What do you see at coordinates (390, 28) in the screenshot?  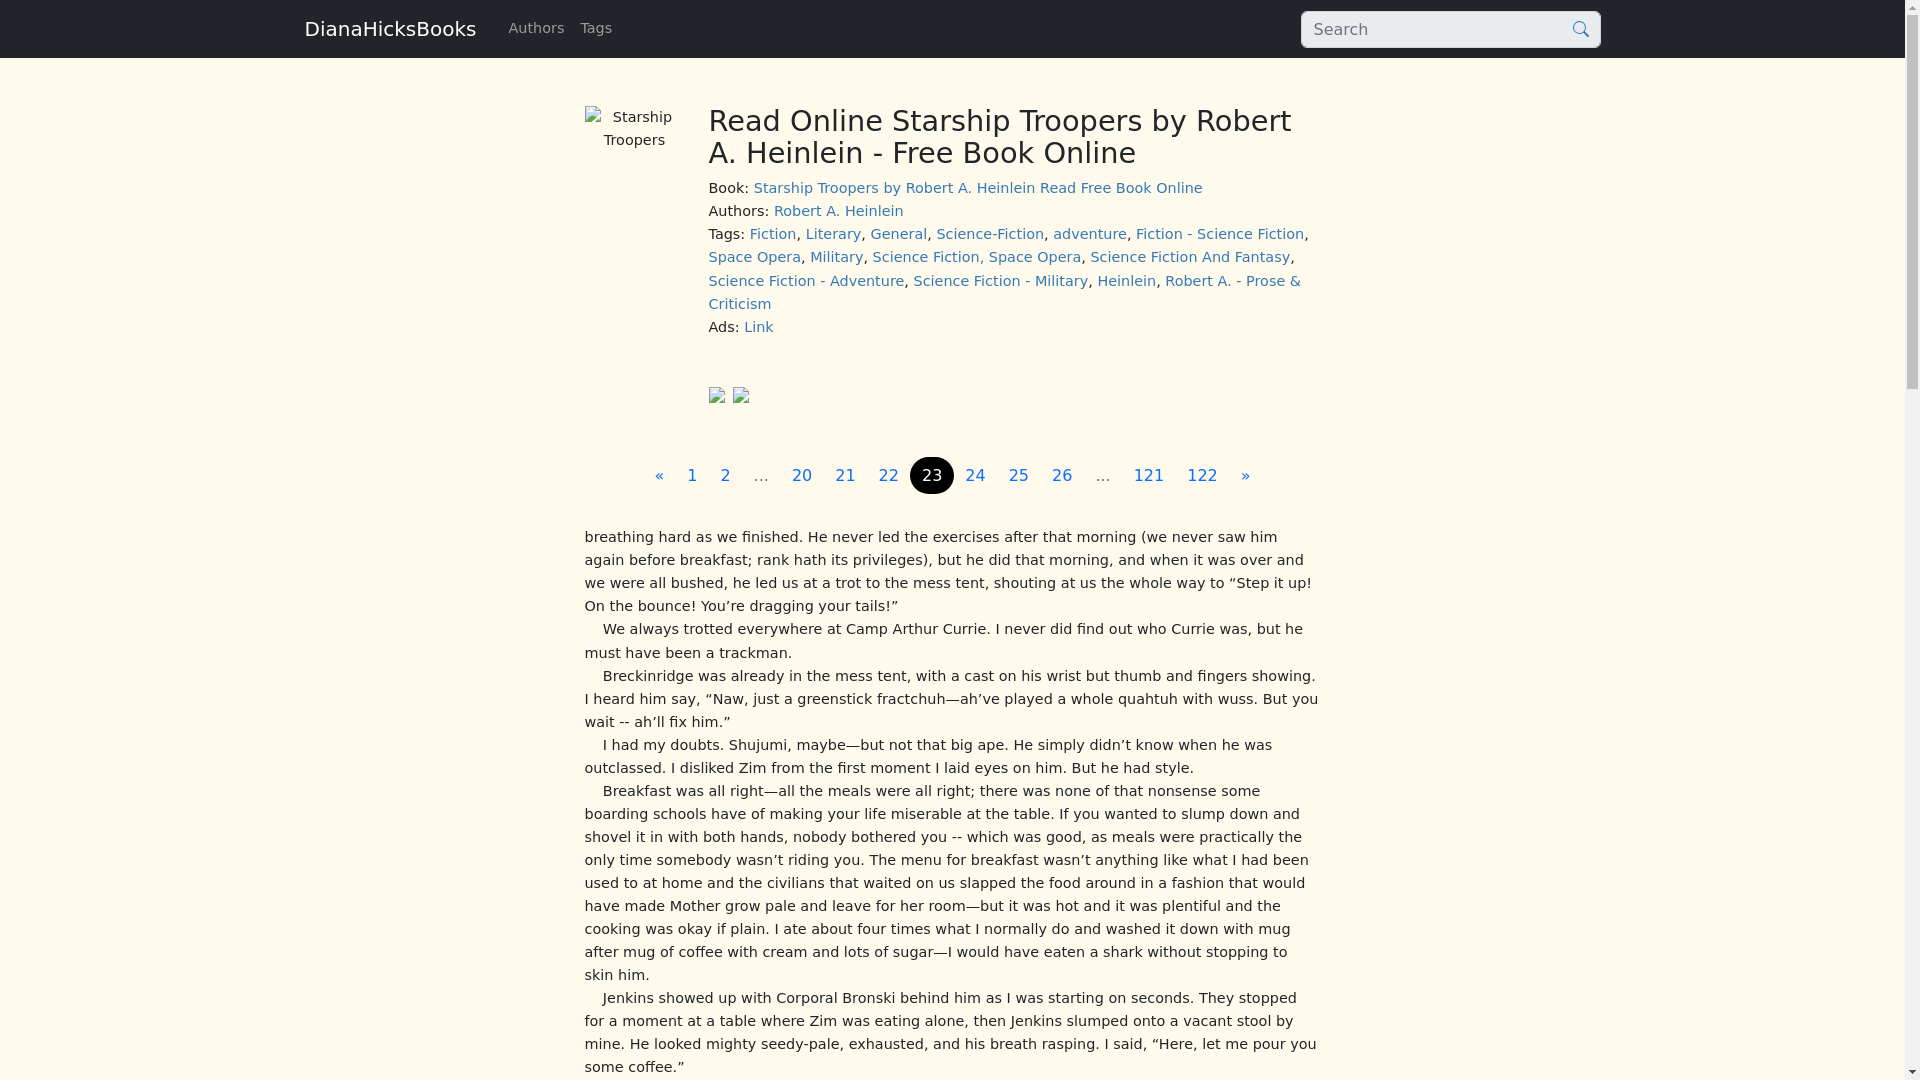 I see `DianaHicksBooks` at bounding box center [390, 28].